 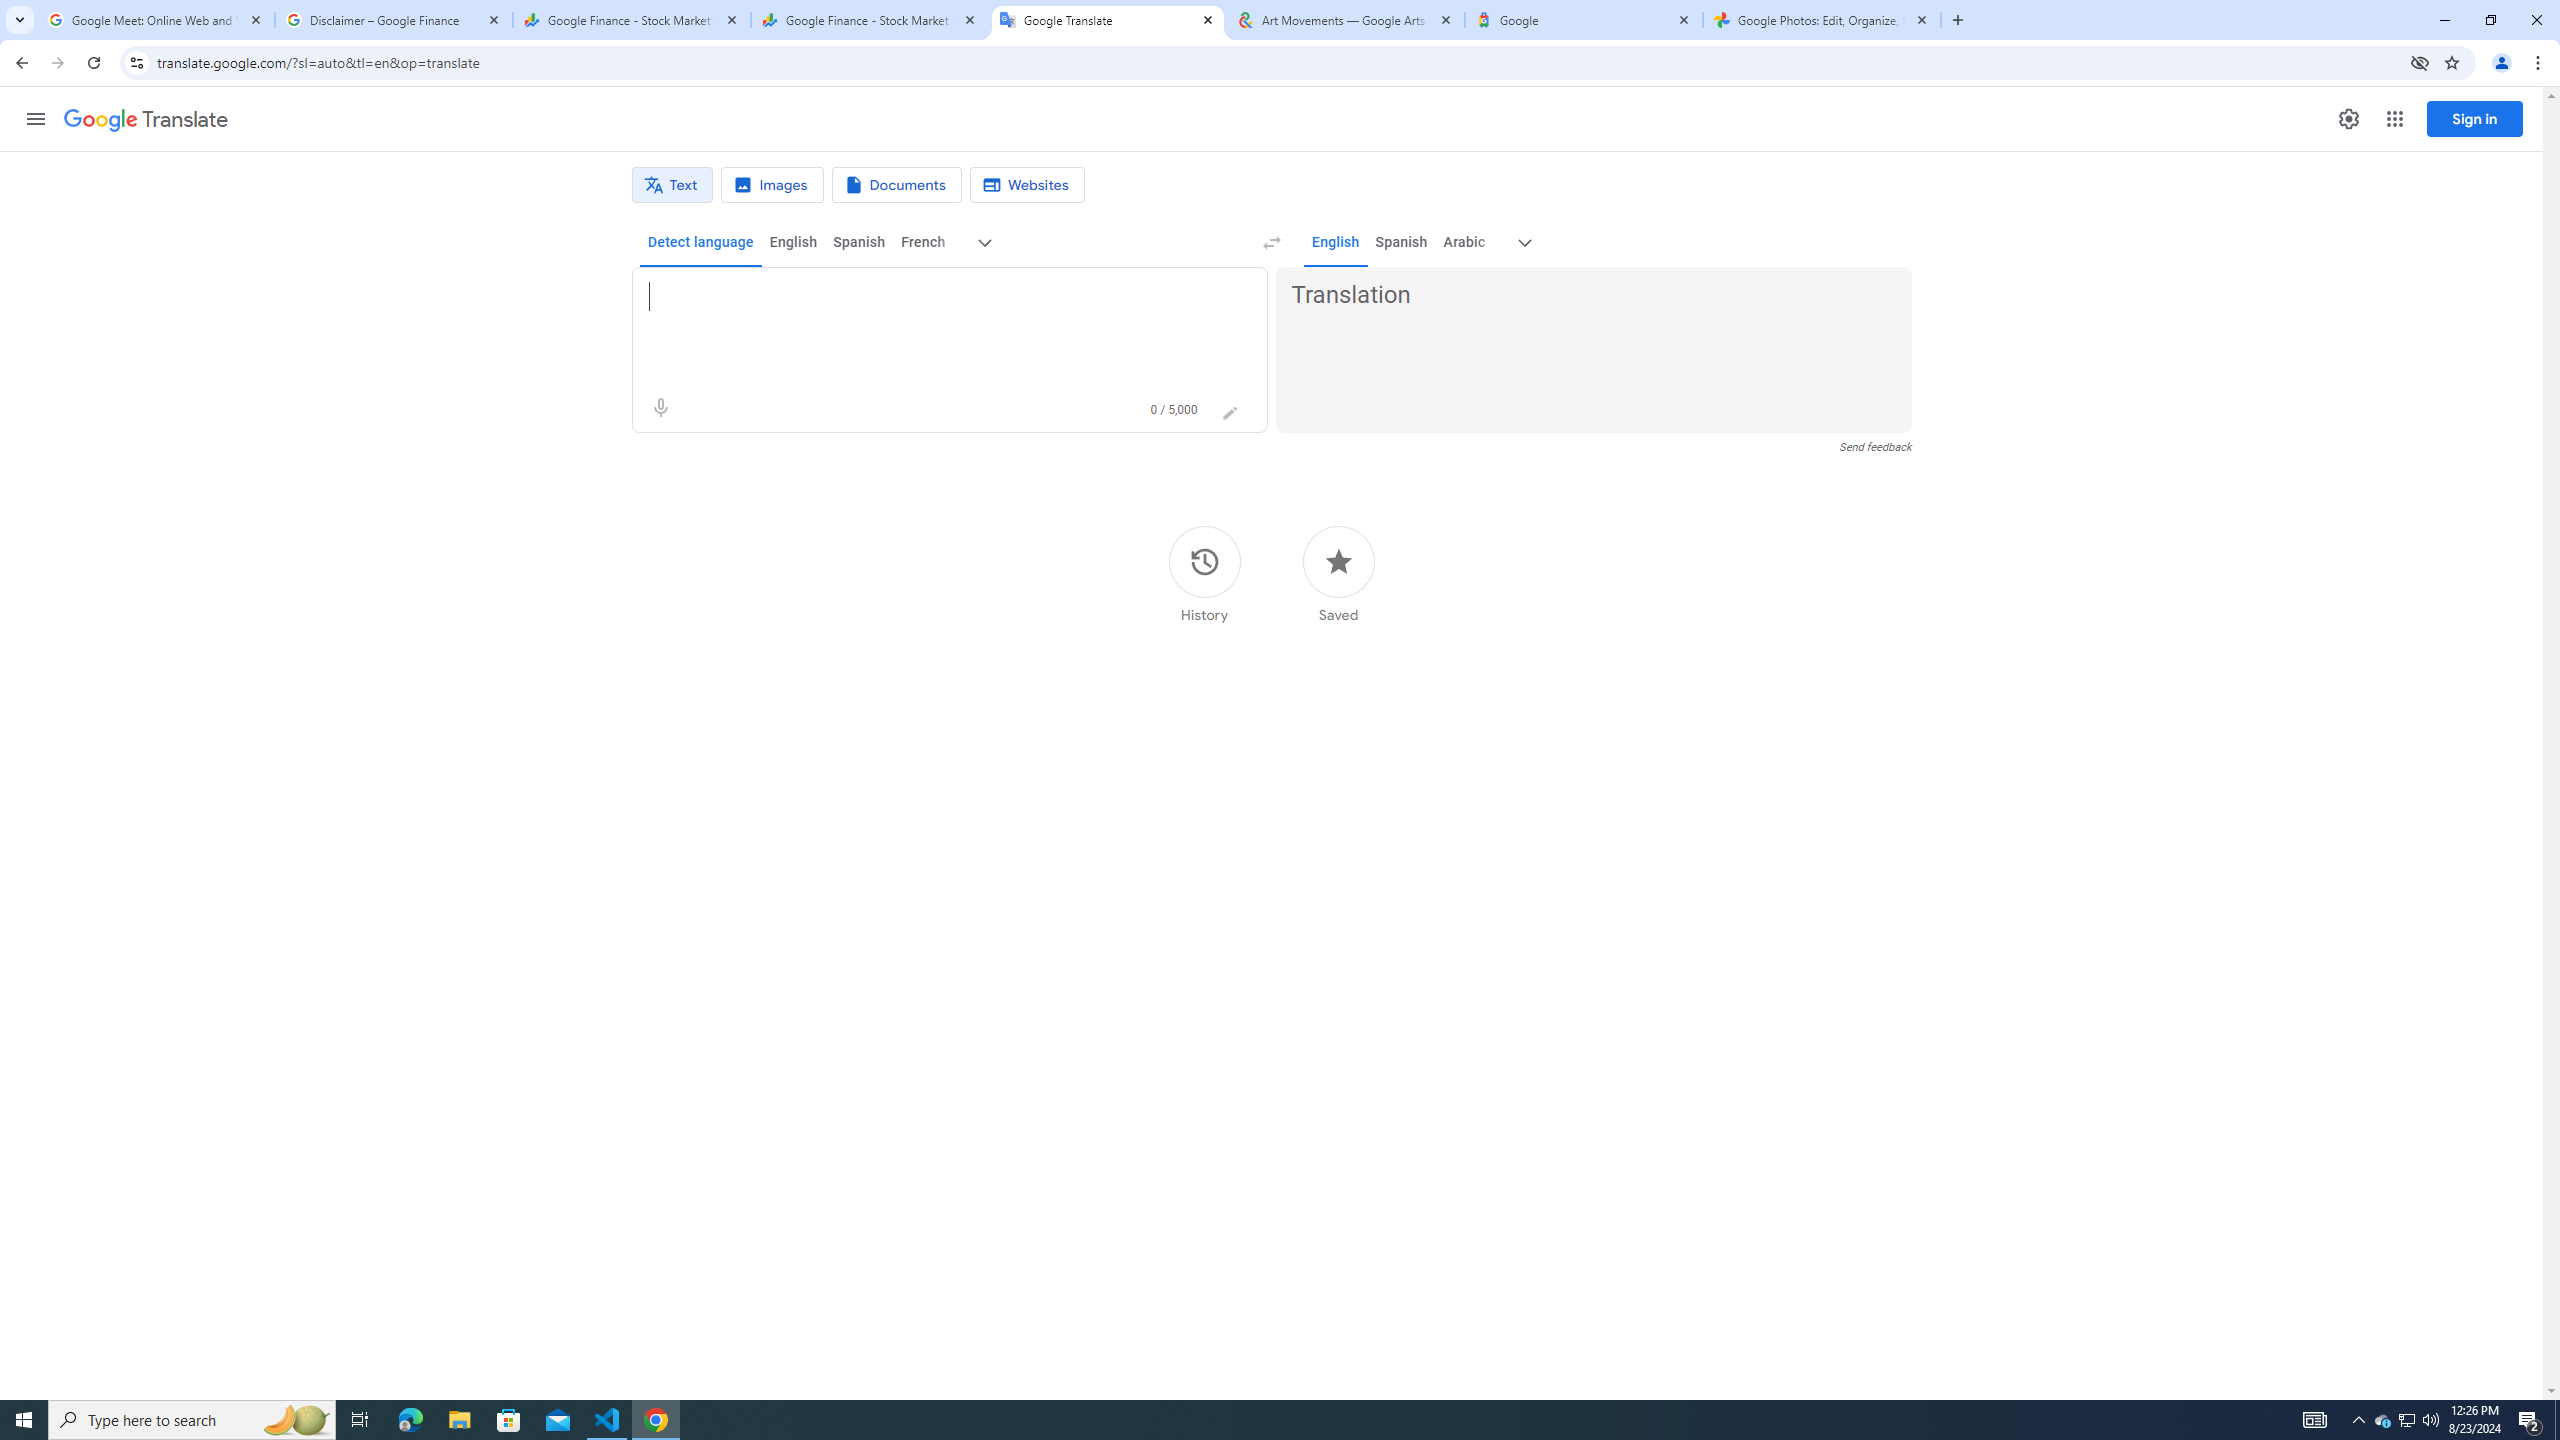 I want to click on Text translation, so click(x=672, y=185).